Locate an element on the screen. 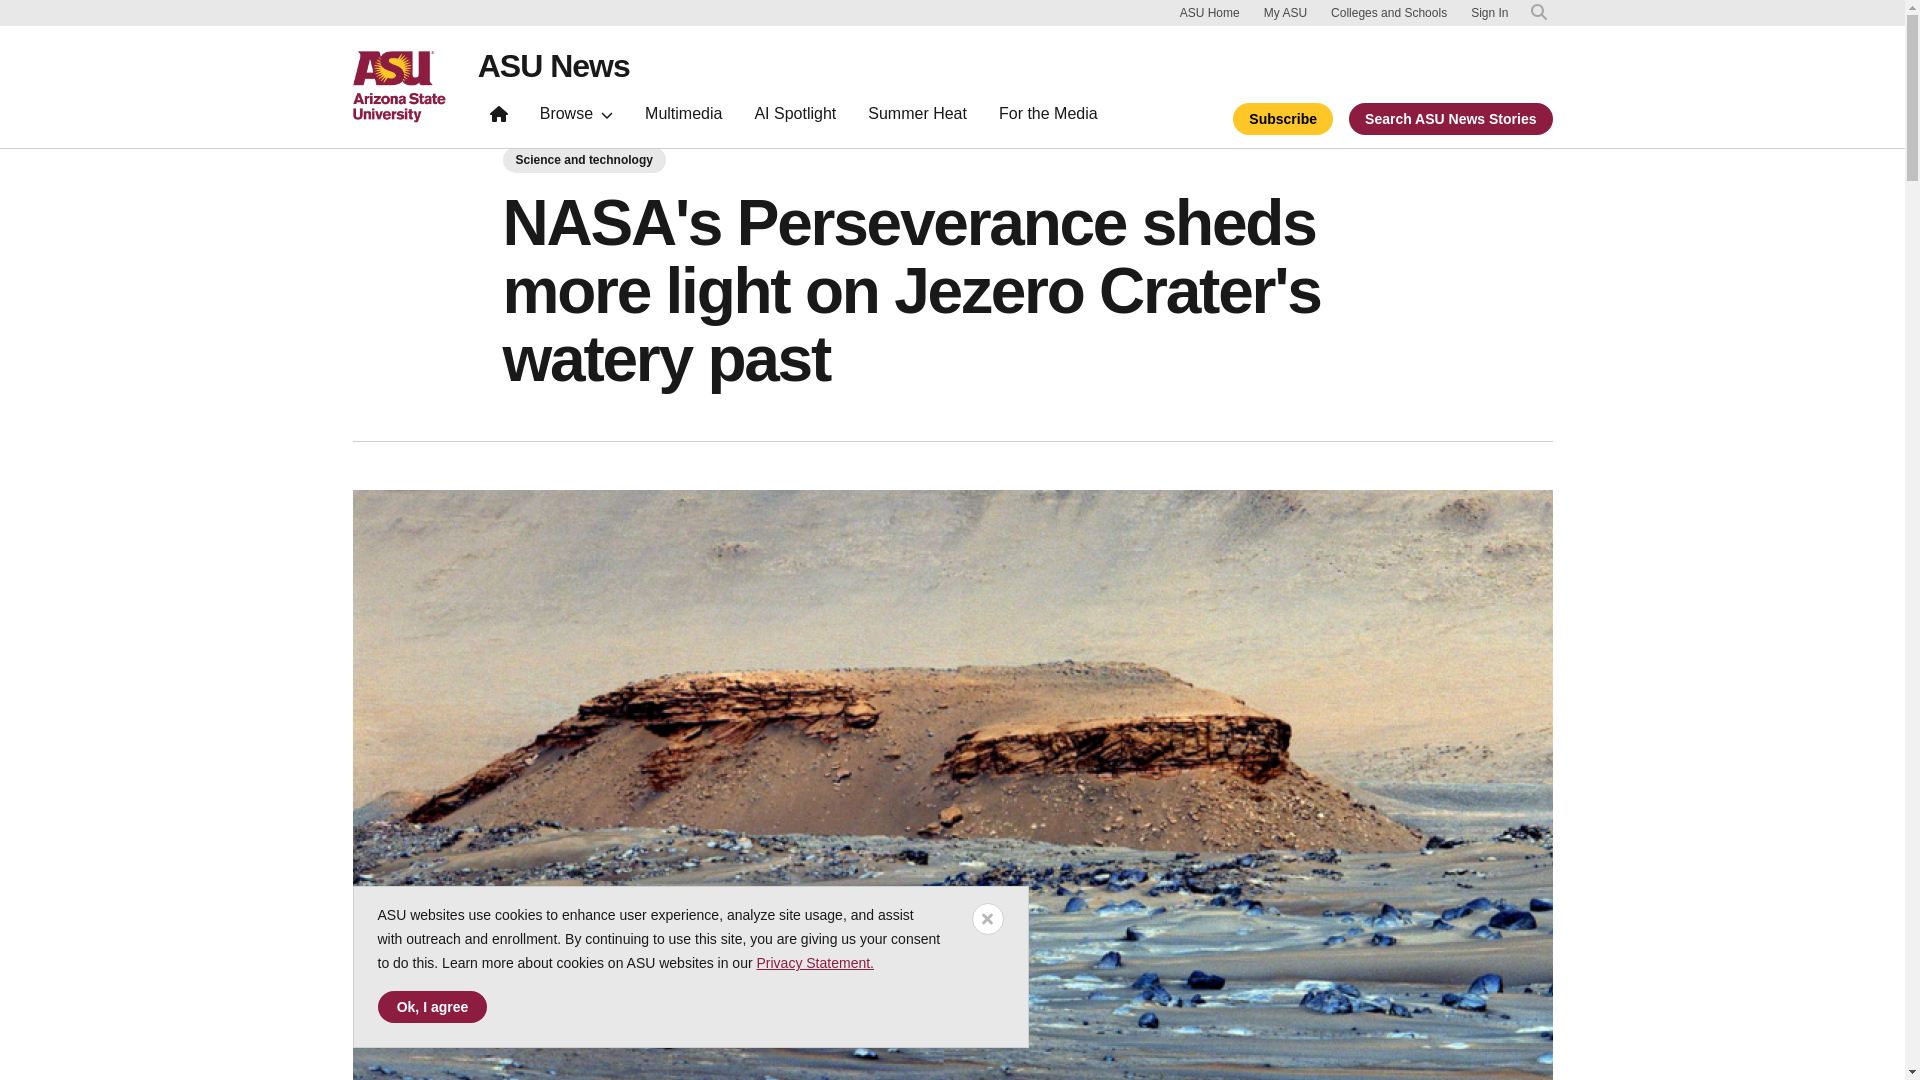 The height and width of the screenshot is (1080, 1920). ASU News home page is located at coordinates (554, 66).